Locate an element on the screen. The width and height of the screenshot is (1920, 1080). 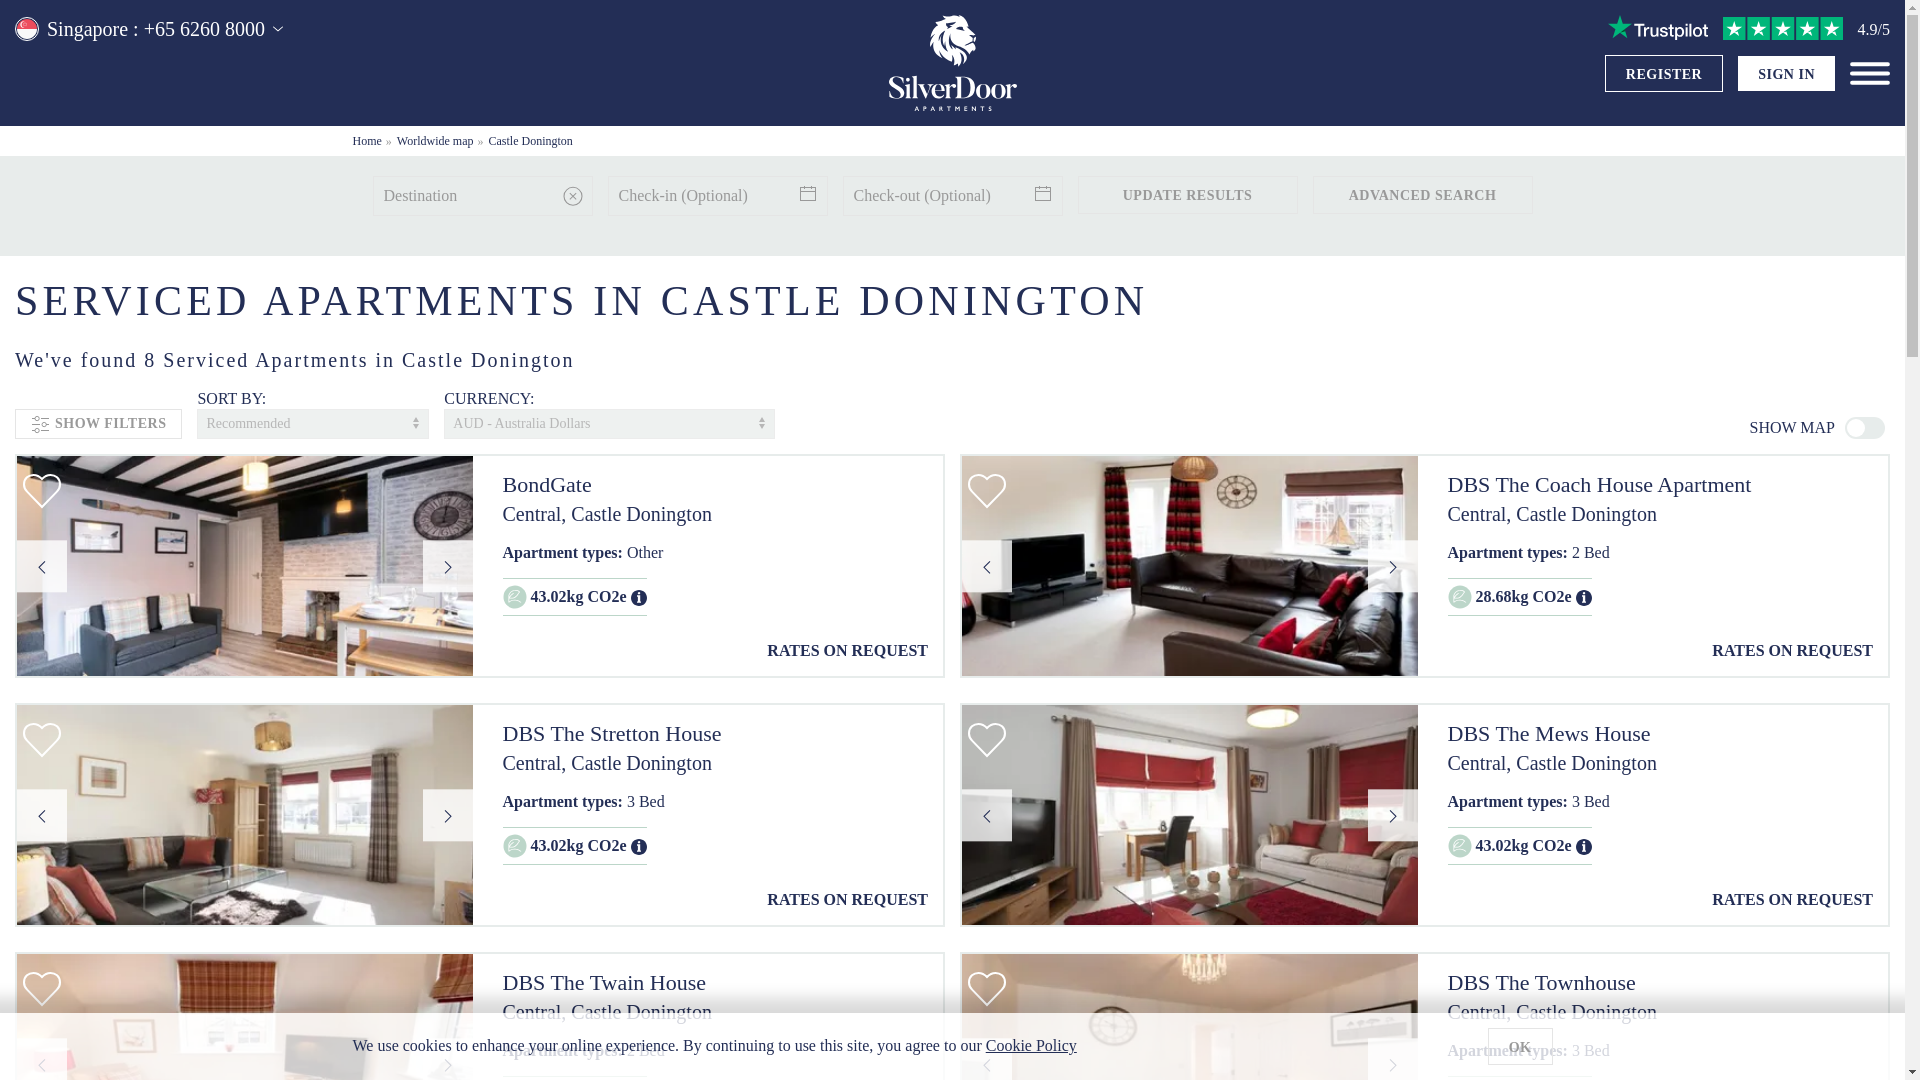
DBS The Stretton House is located at coordinates (714, 734).